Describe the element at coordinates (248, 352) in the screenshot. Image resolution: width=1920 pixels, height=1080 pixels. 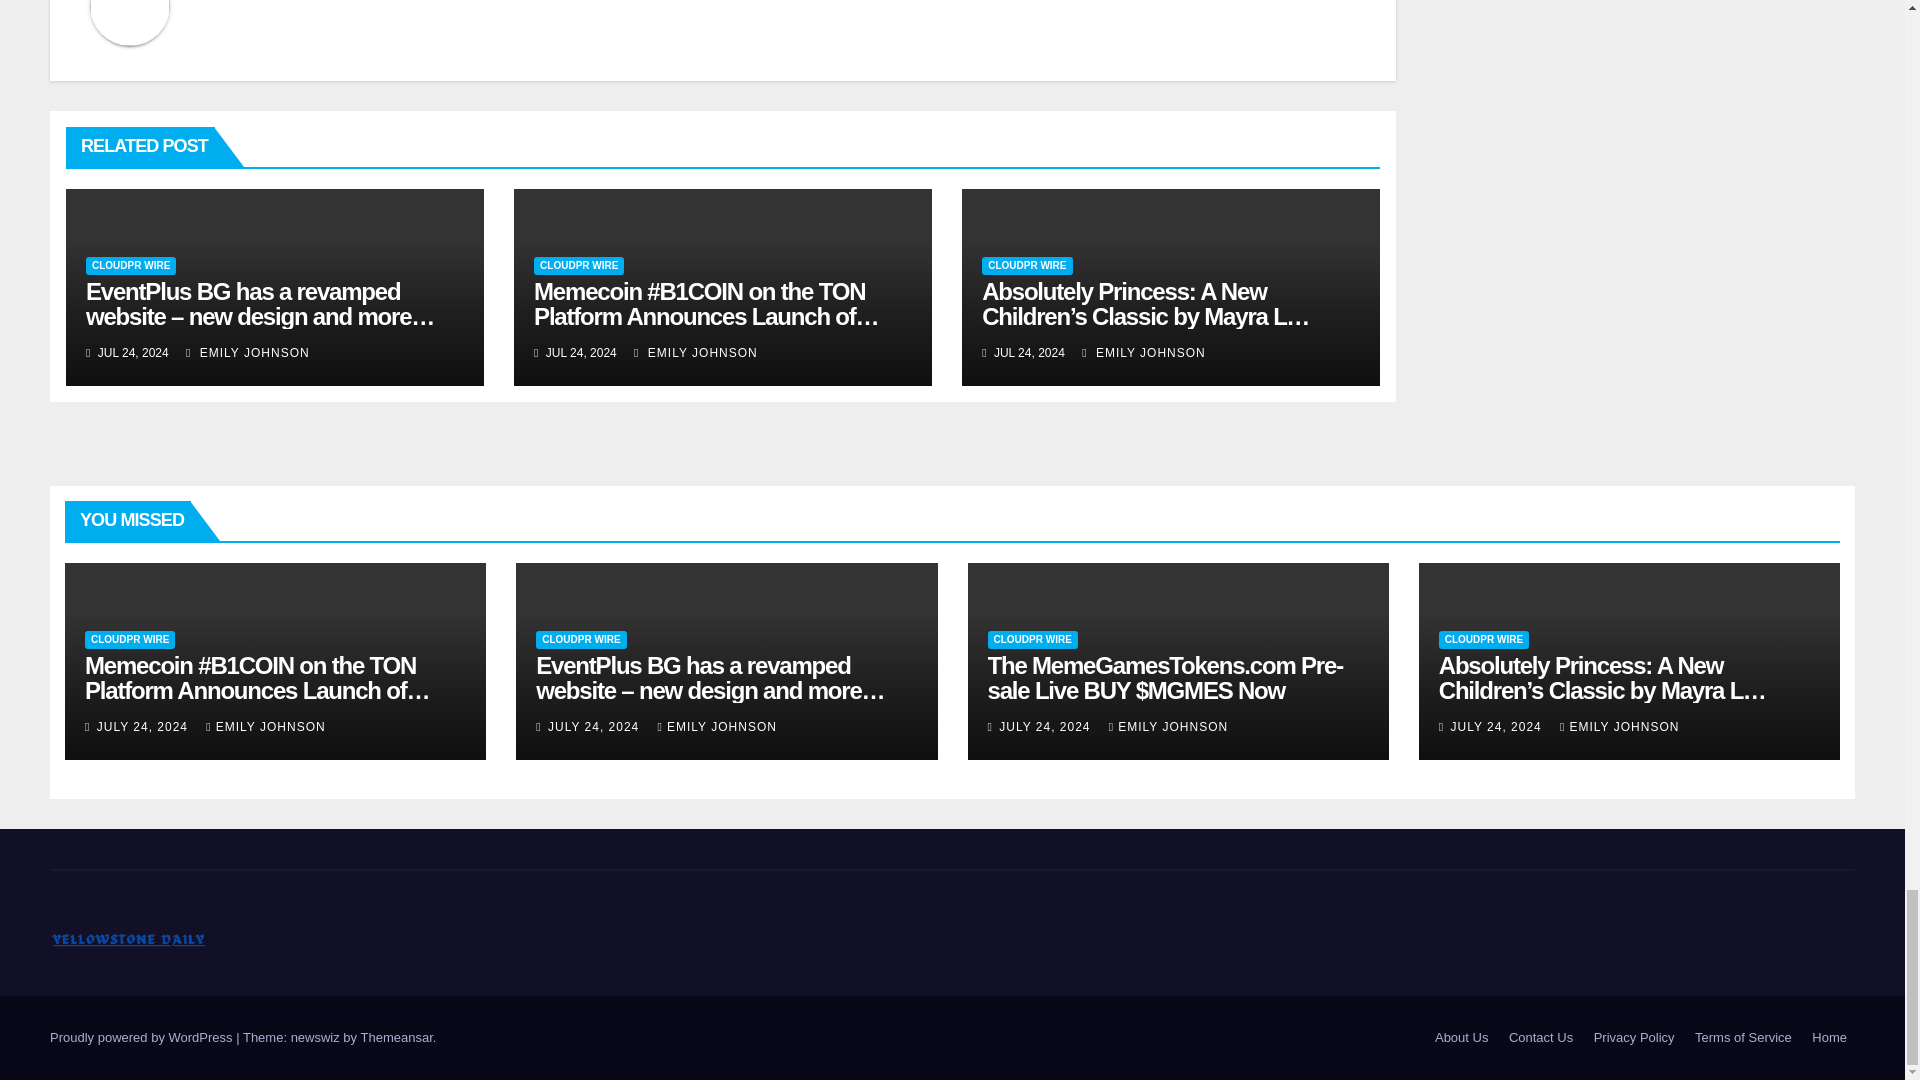
I see `EMILY JOHNSON` at that location.